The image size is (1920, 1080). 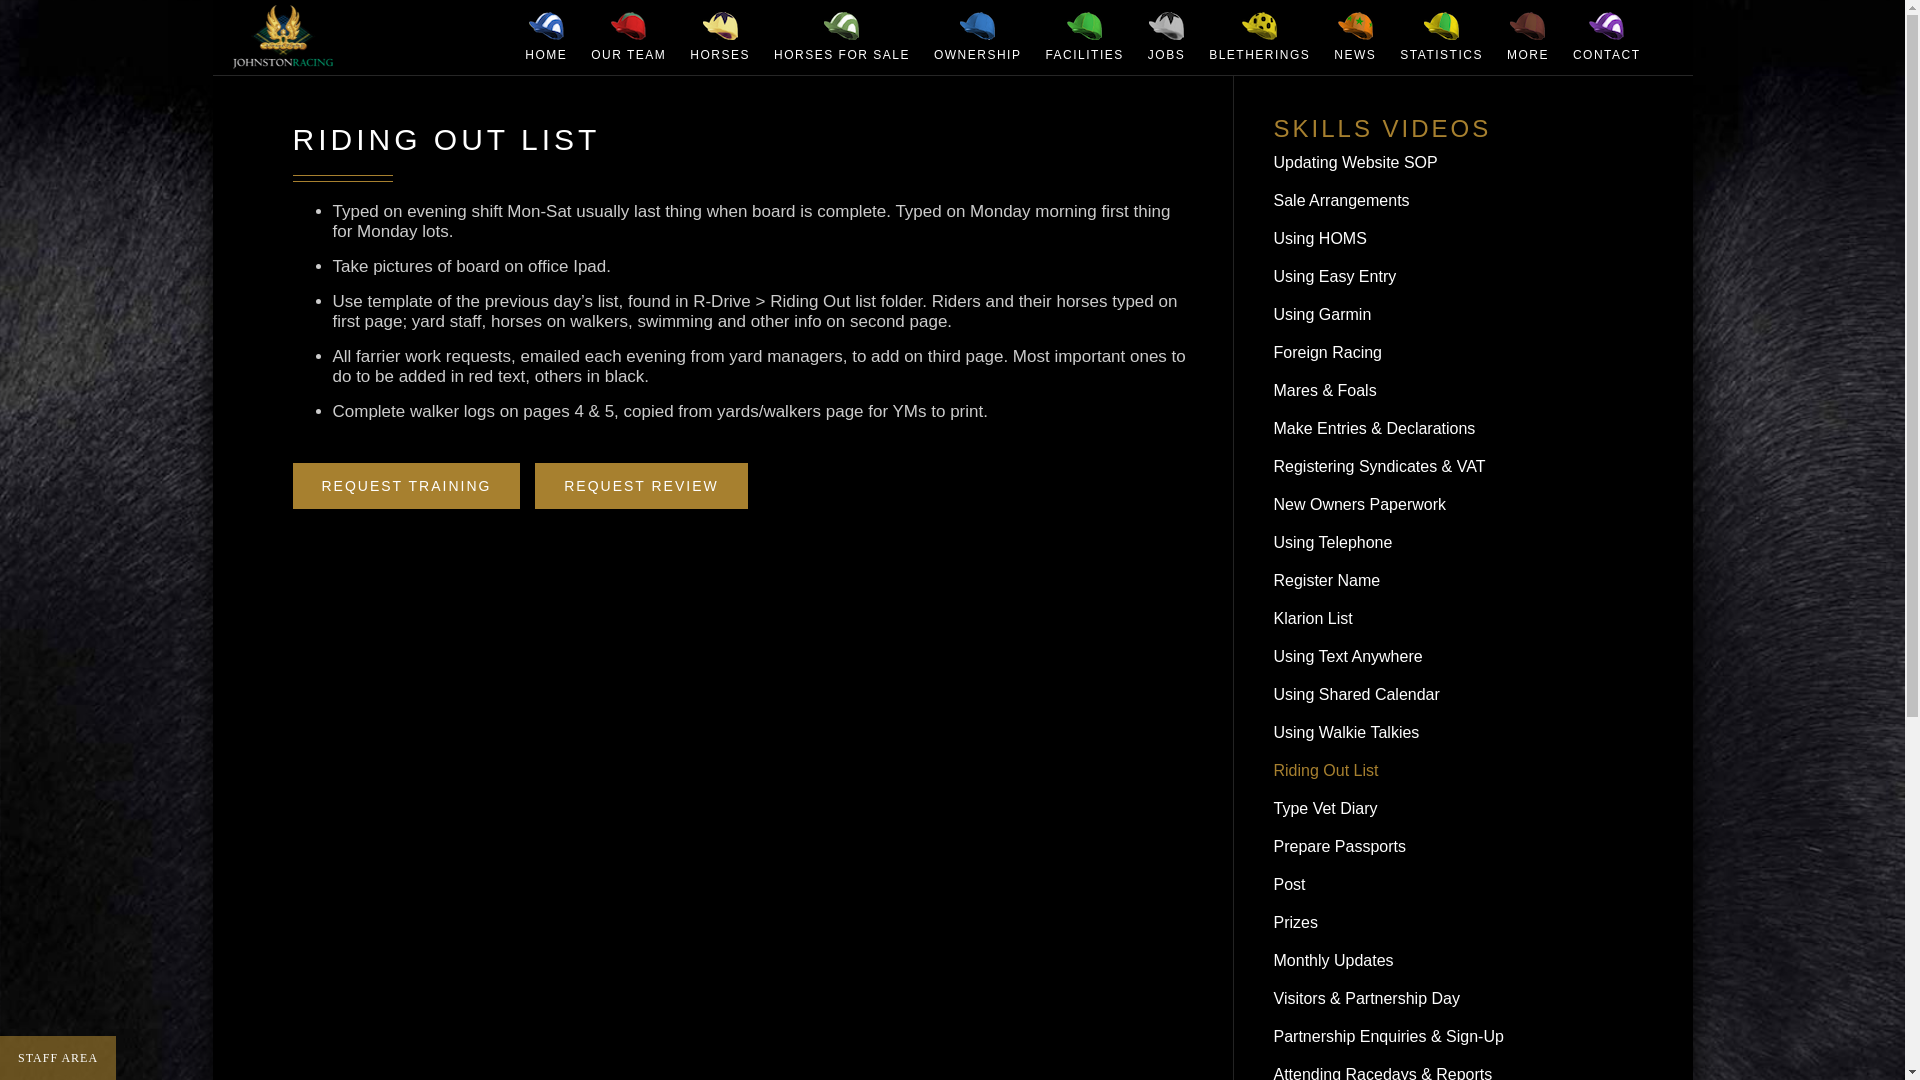 I want to click on Using HOMS, so click(x=1443, y=241).